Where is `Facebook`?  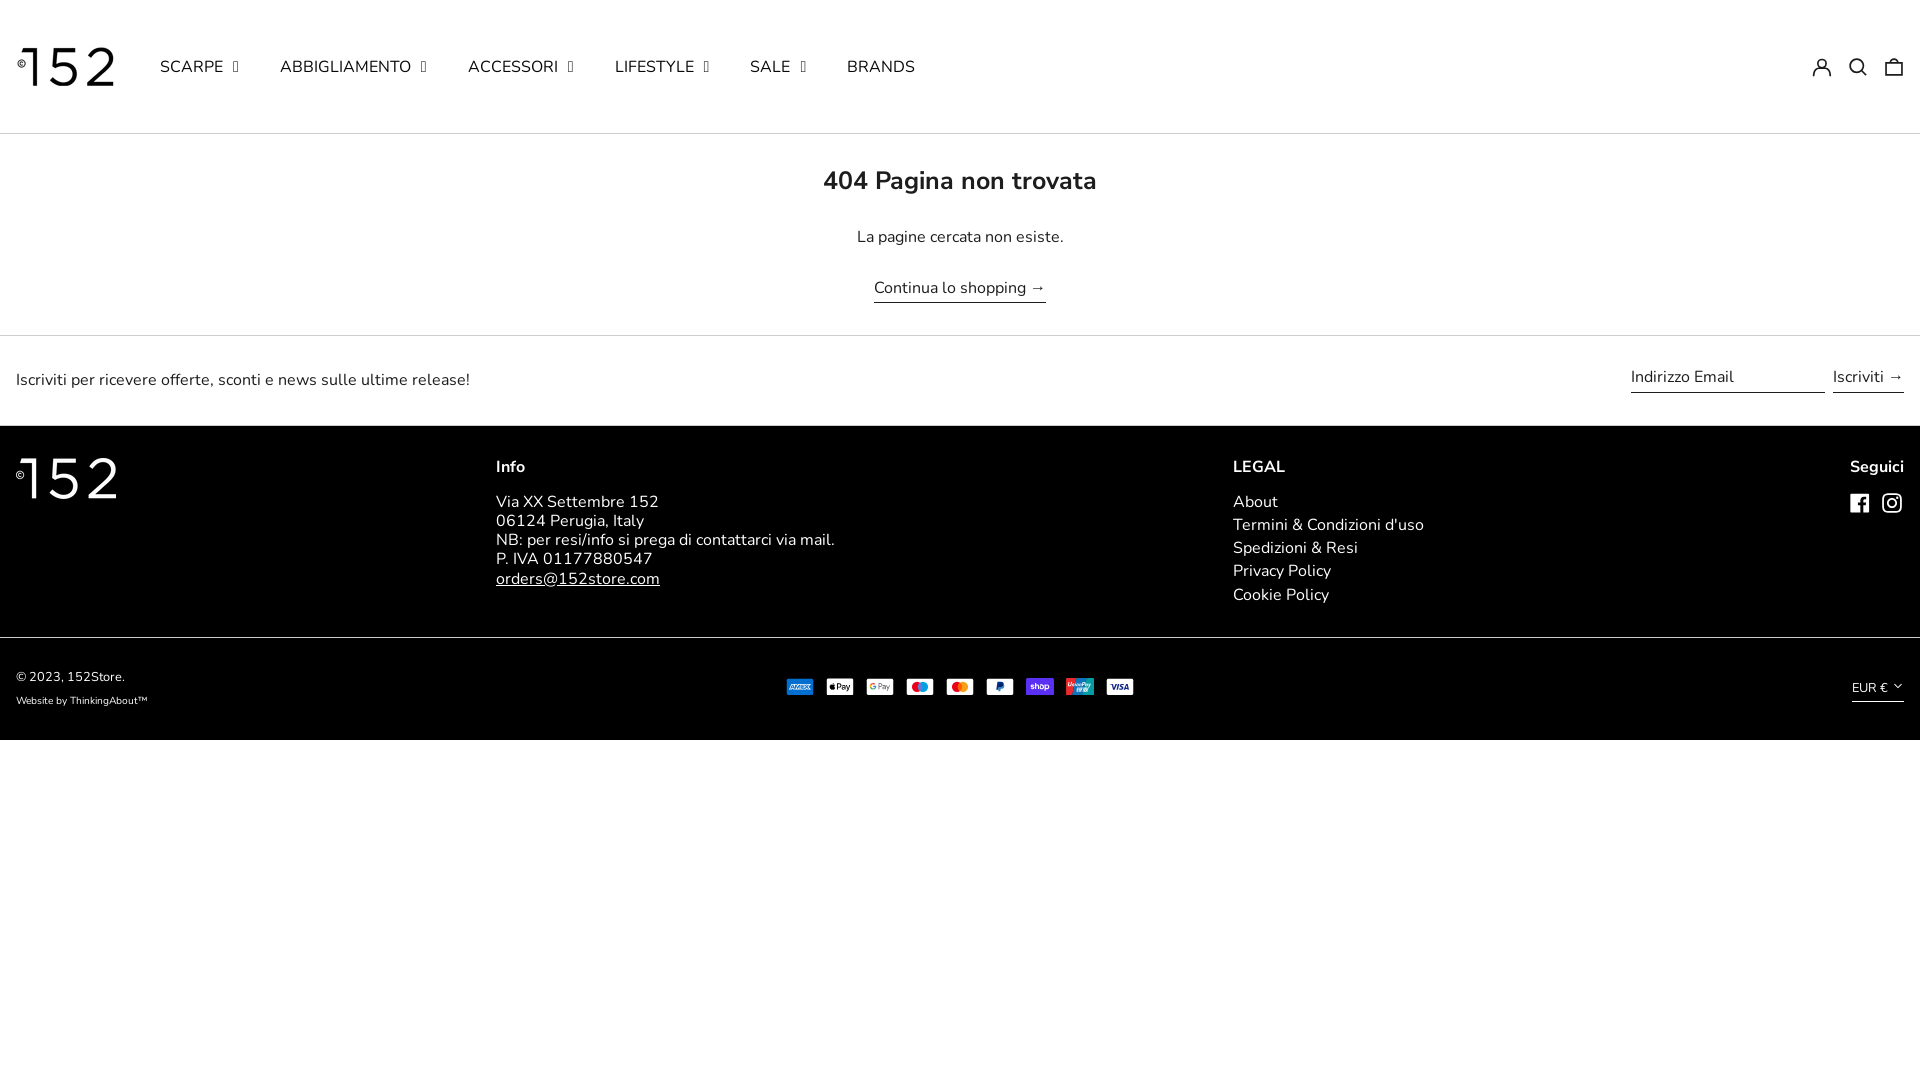
Facebook is located at coordinates (1860, 508).